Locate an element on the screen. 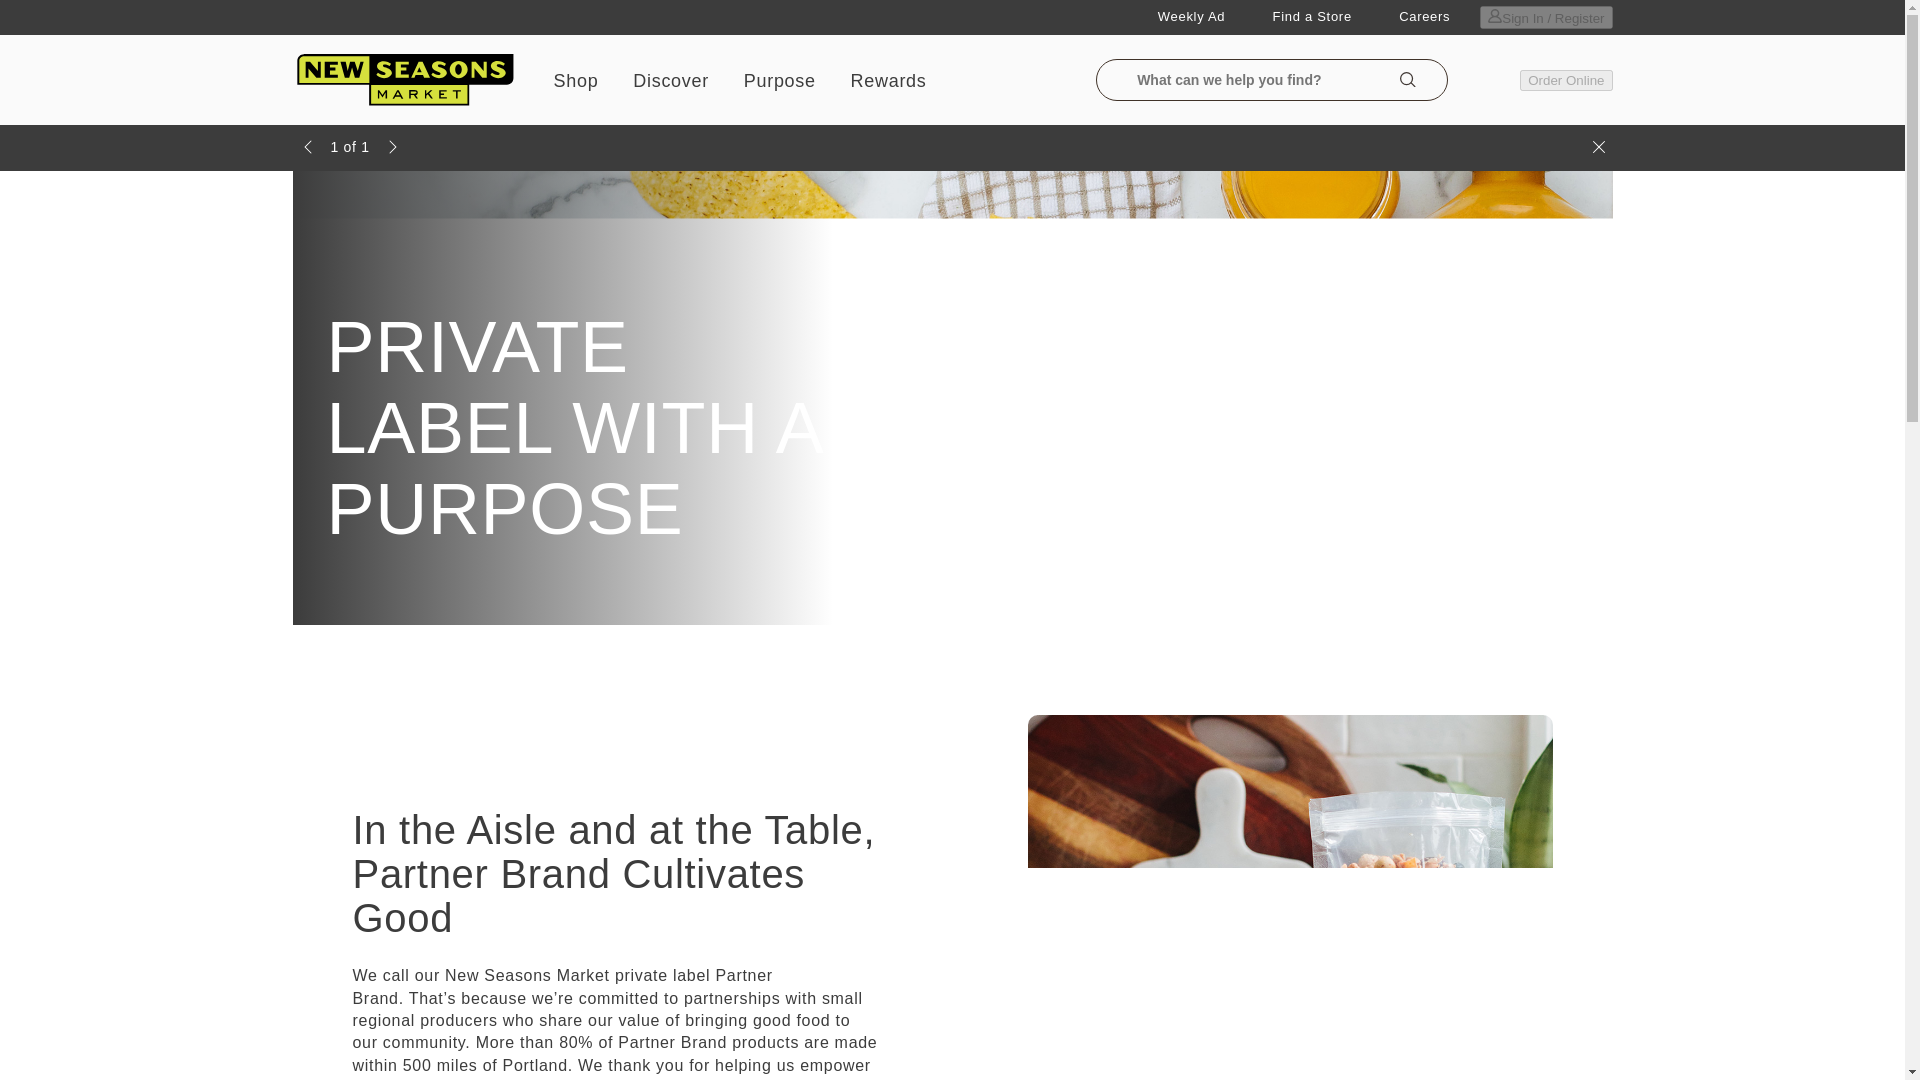 This screenshot has width=1920, height=1080. Find a Store is located at coordinates (1312, 17).